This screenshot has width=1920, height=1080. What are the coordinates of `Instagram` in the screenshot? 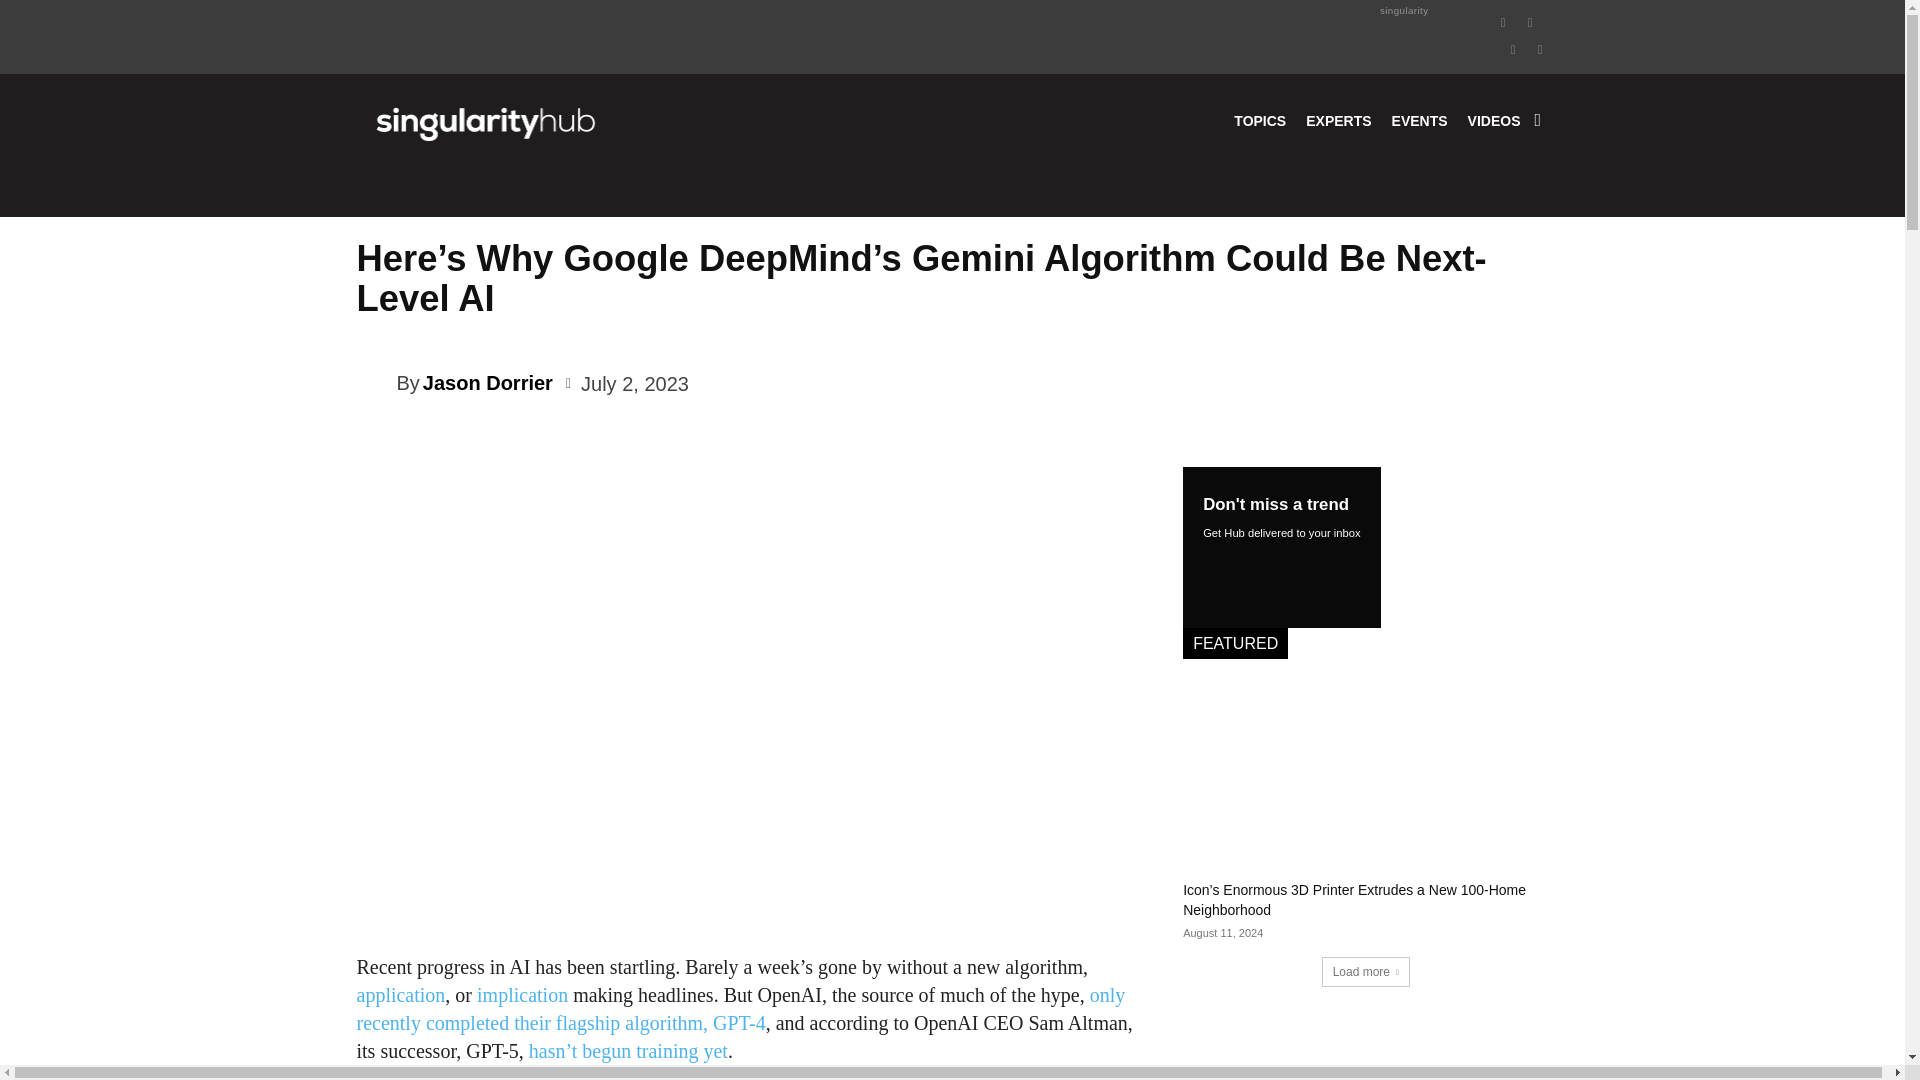 It's located at (1530, 20).